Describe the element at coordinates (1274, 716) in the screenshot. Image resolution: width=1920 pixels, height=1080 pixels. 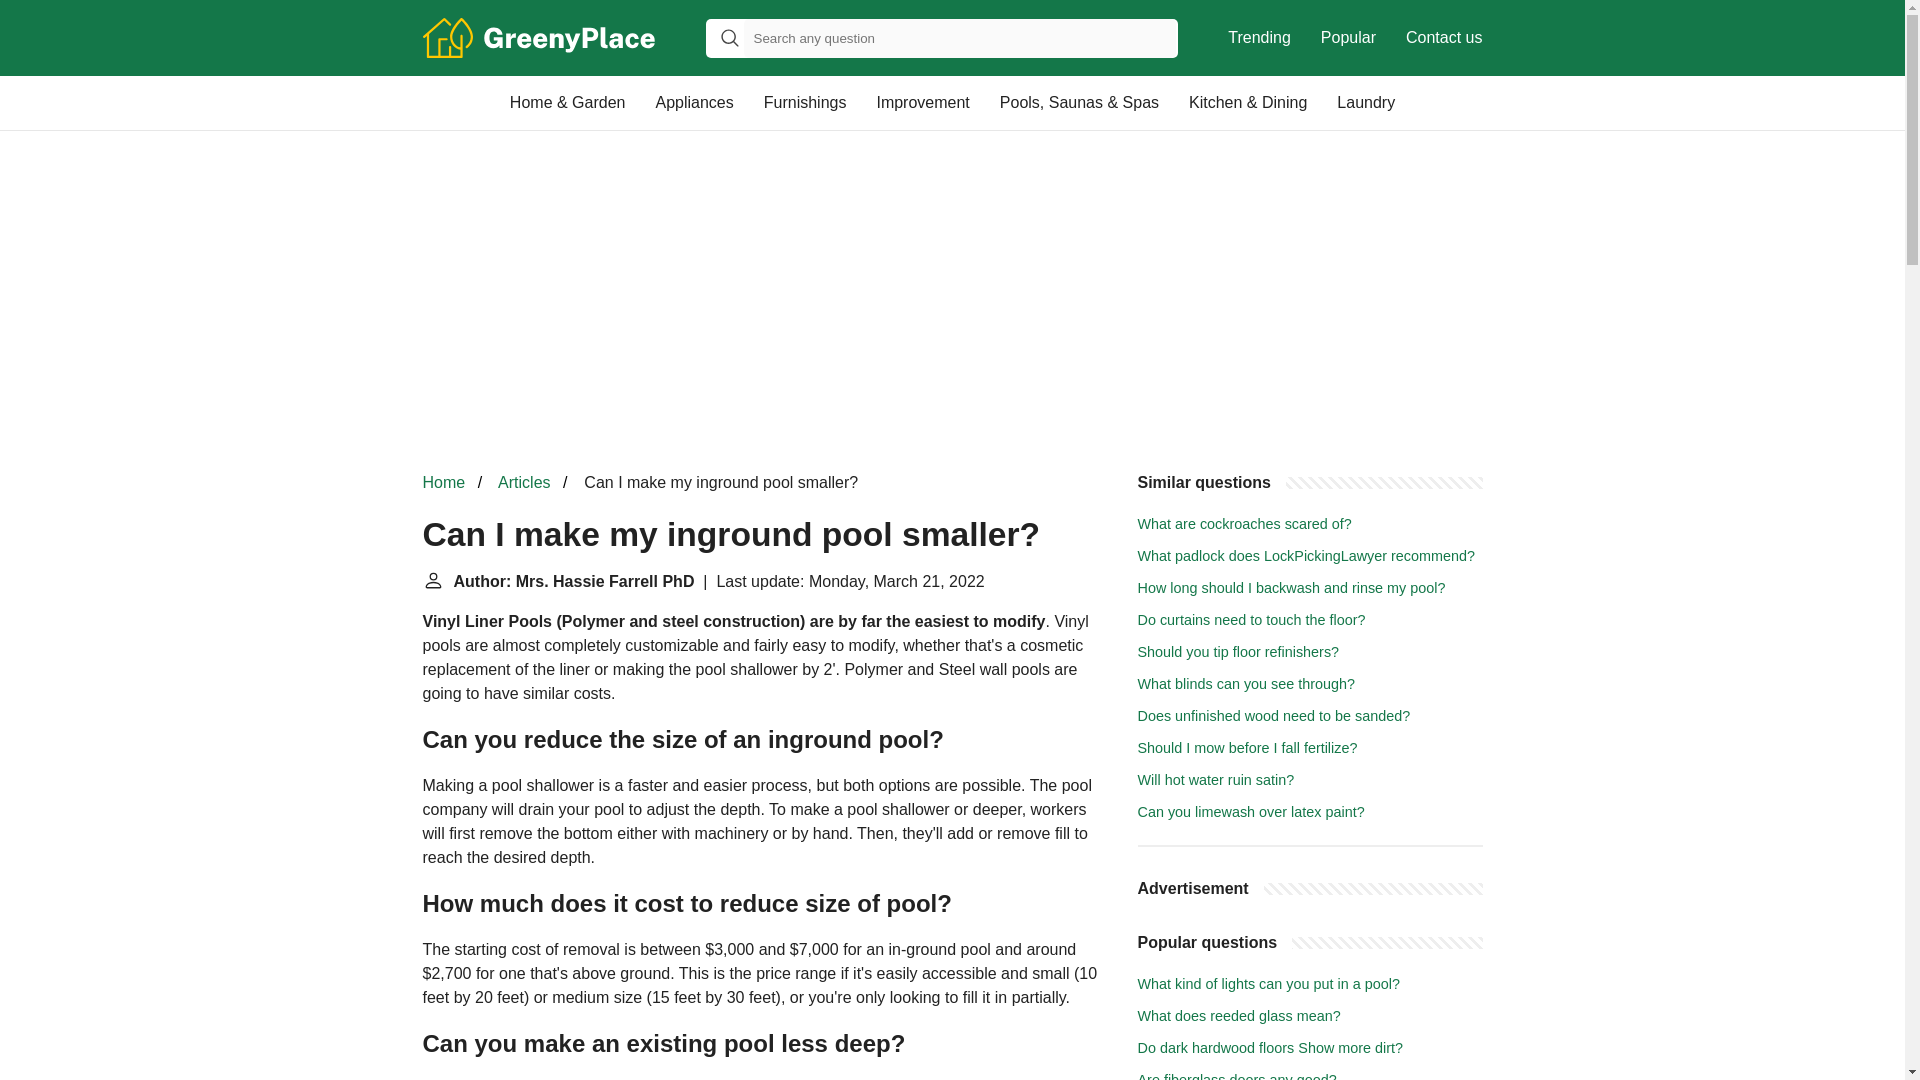
I see `Does unfinished wood need to be sanded?` at that location.